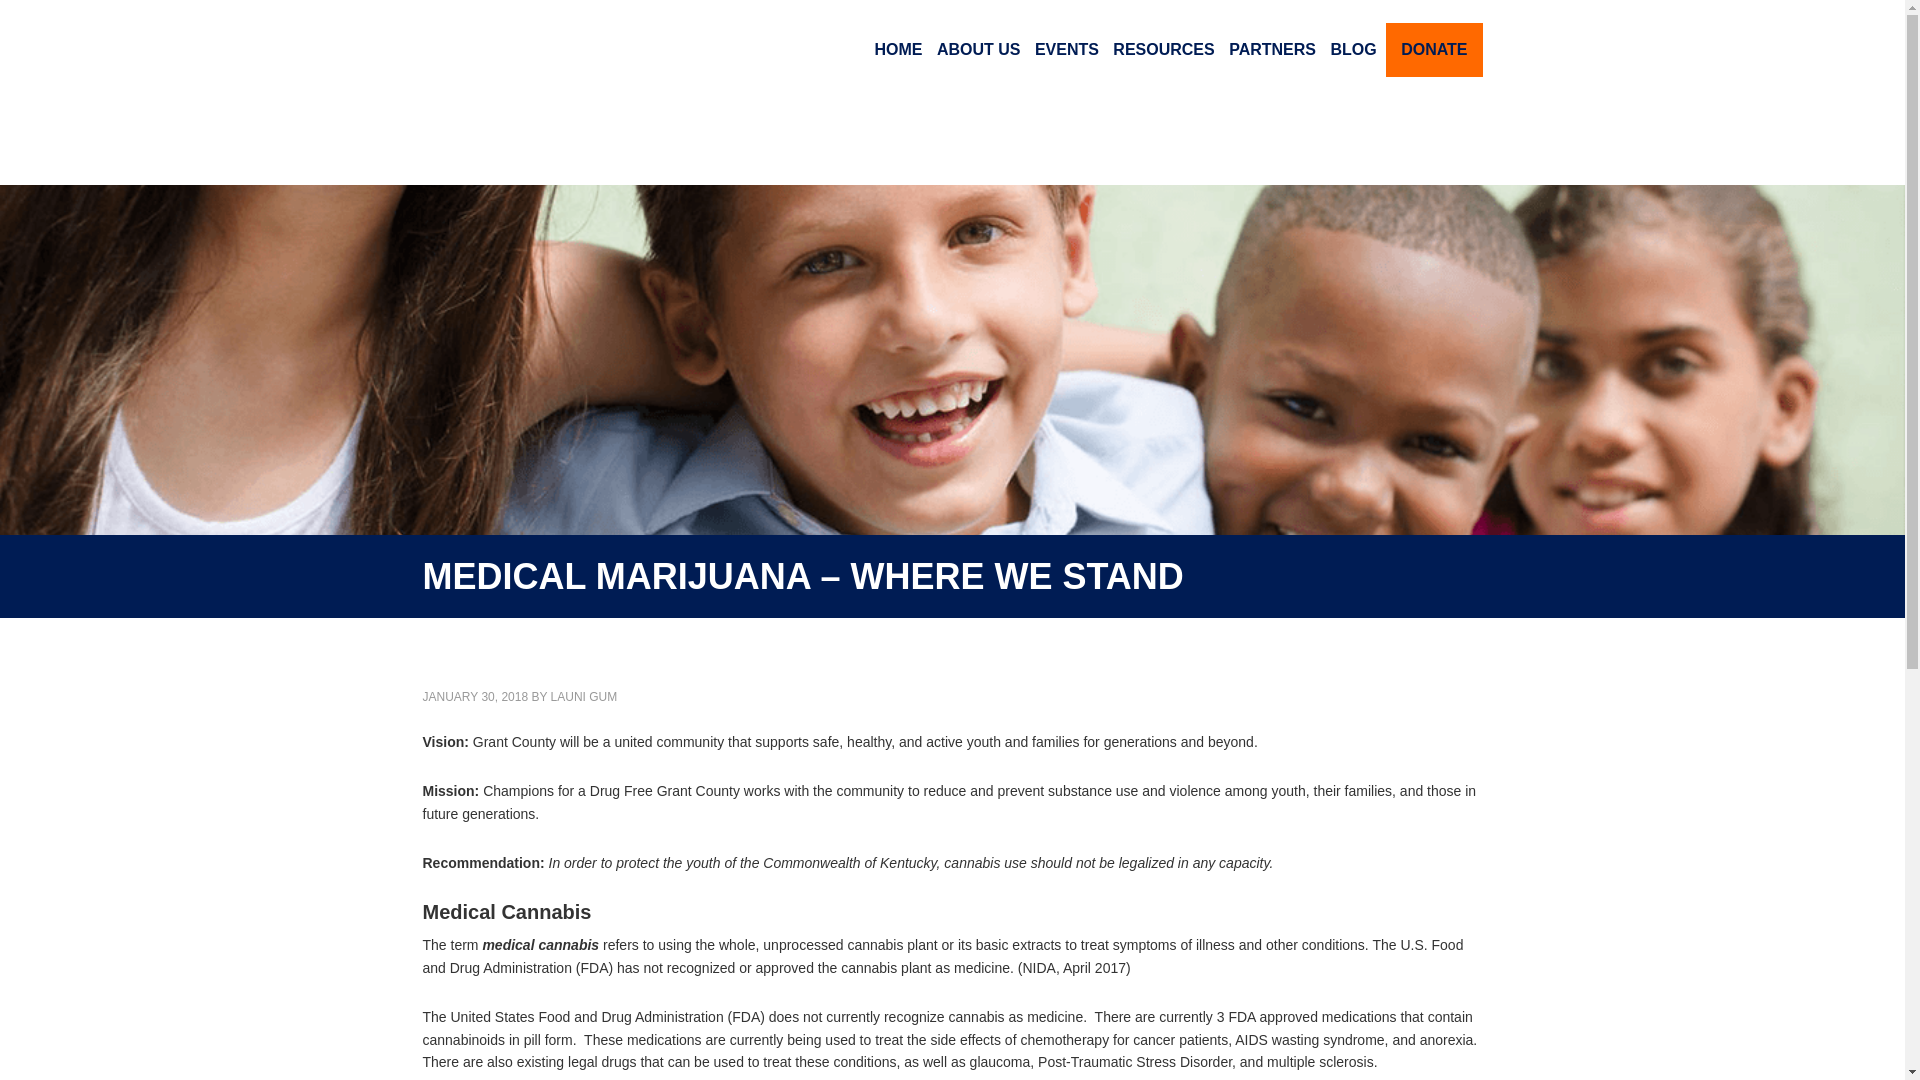 The image size is (1920, 1080). Describe the element at coordinates (1163, 50) in the screenshot. I see `RESOURCES` at that location.